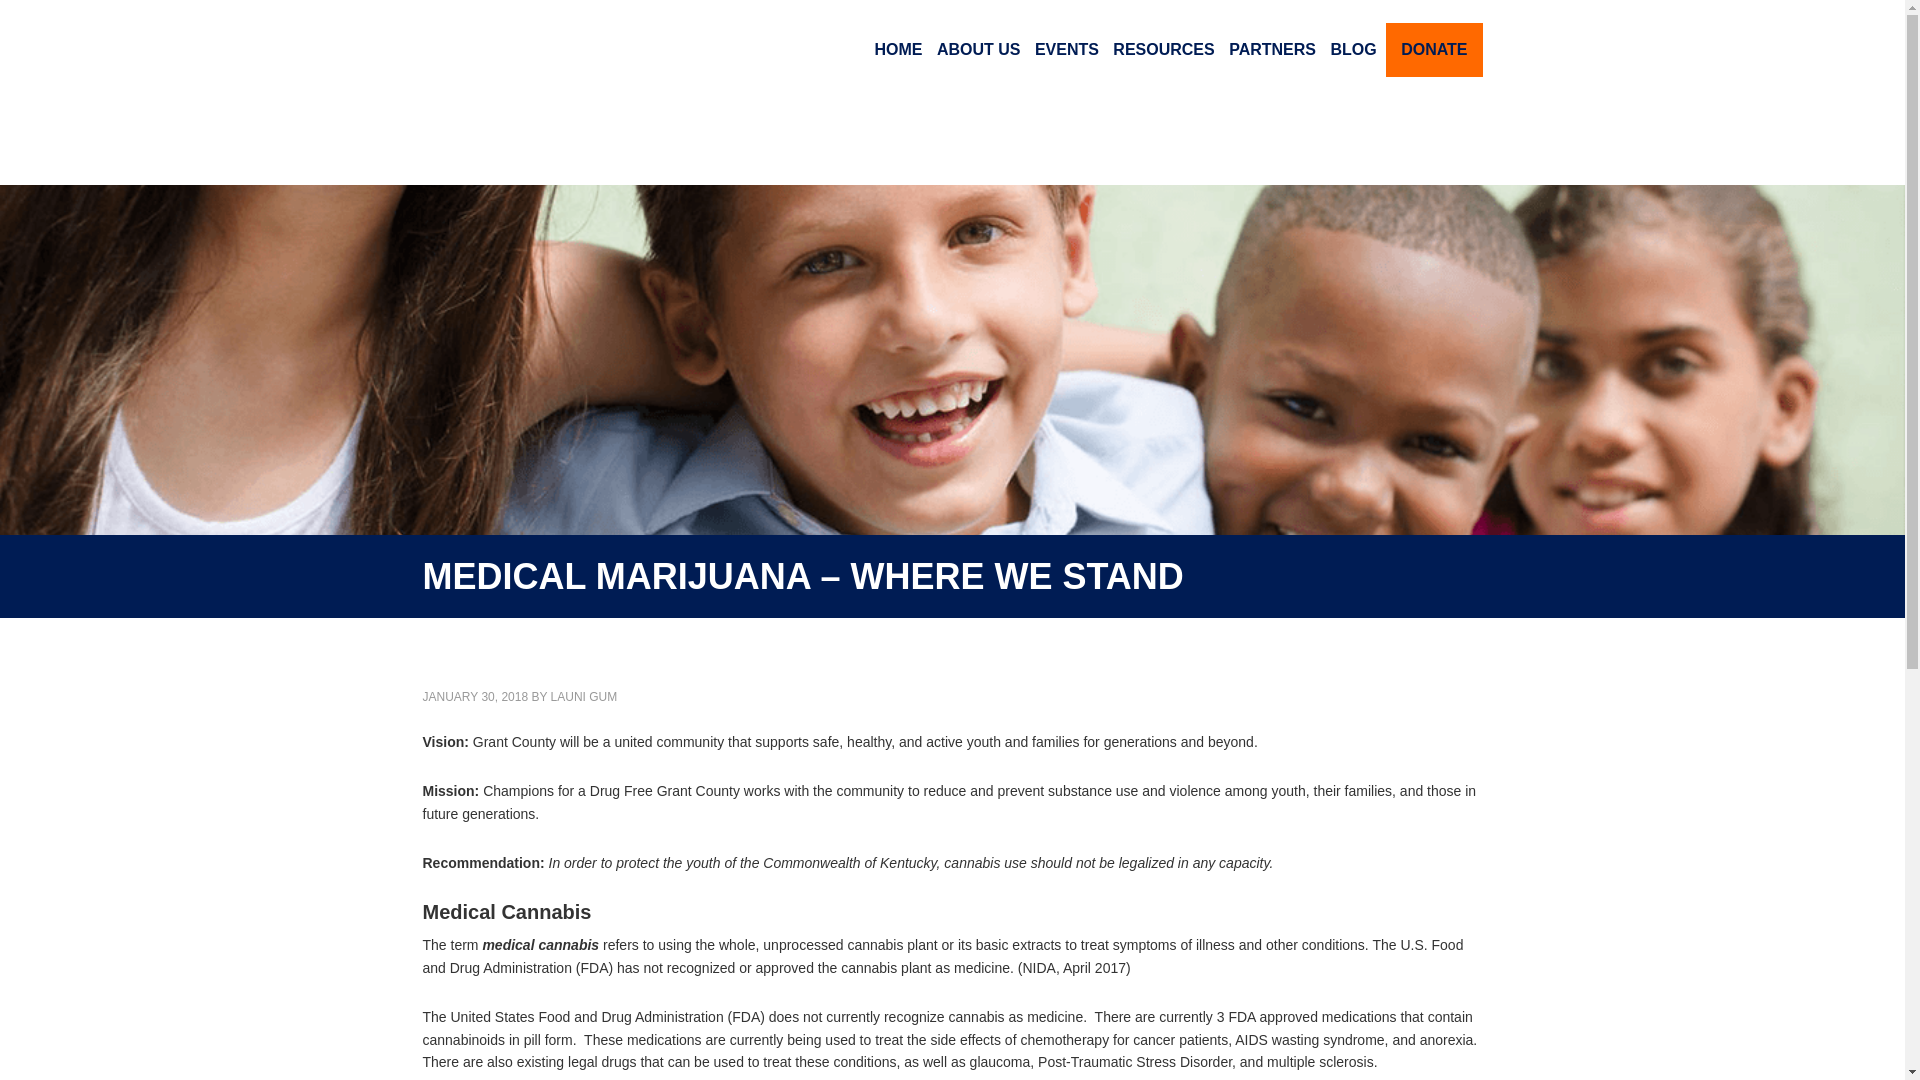 The image size is (1920, 1080). Describe the element at coordinates (1163, 50) in the screenshot. I see `RESOURCES` at that location.